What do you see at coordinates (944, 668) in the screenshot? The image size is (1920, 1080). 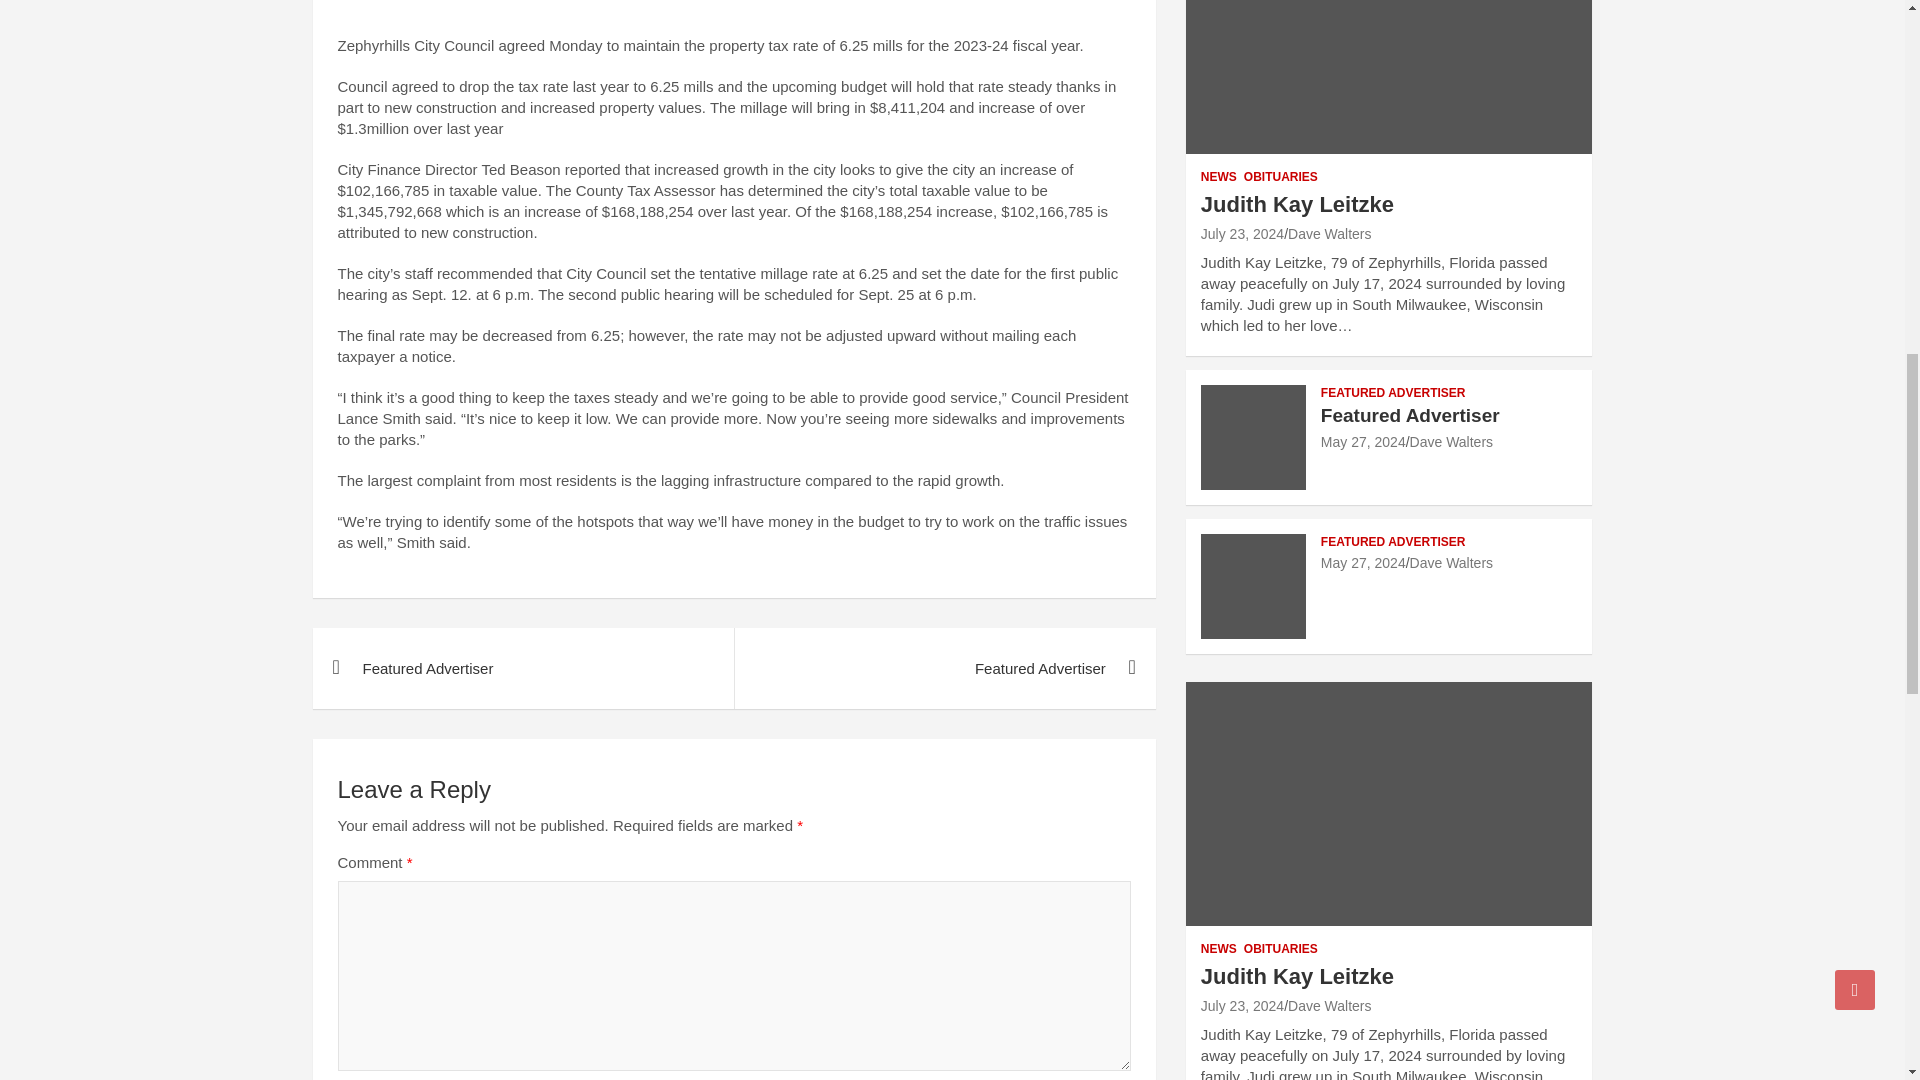 I see `Featured Advertiser` at bounding box center [944, 668].